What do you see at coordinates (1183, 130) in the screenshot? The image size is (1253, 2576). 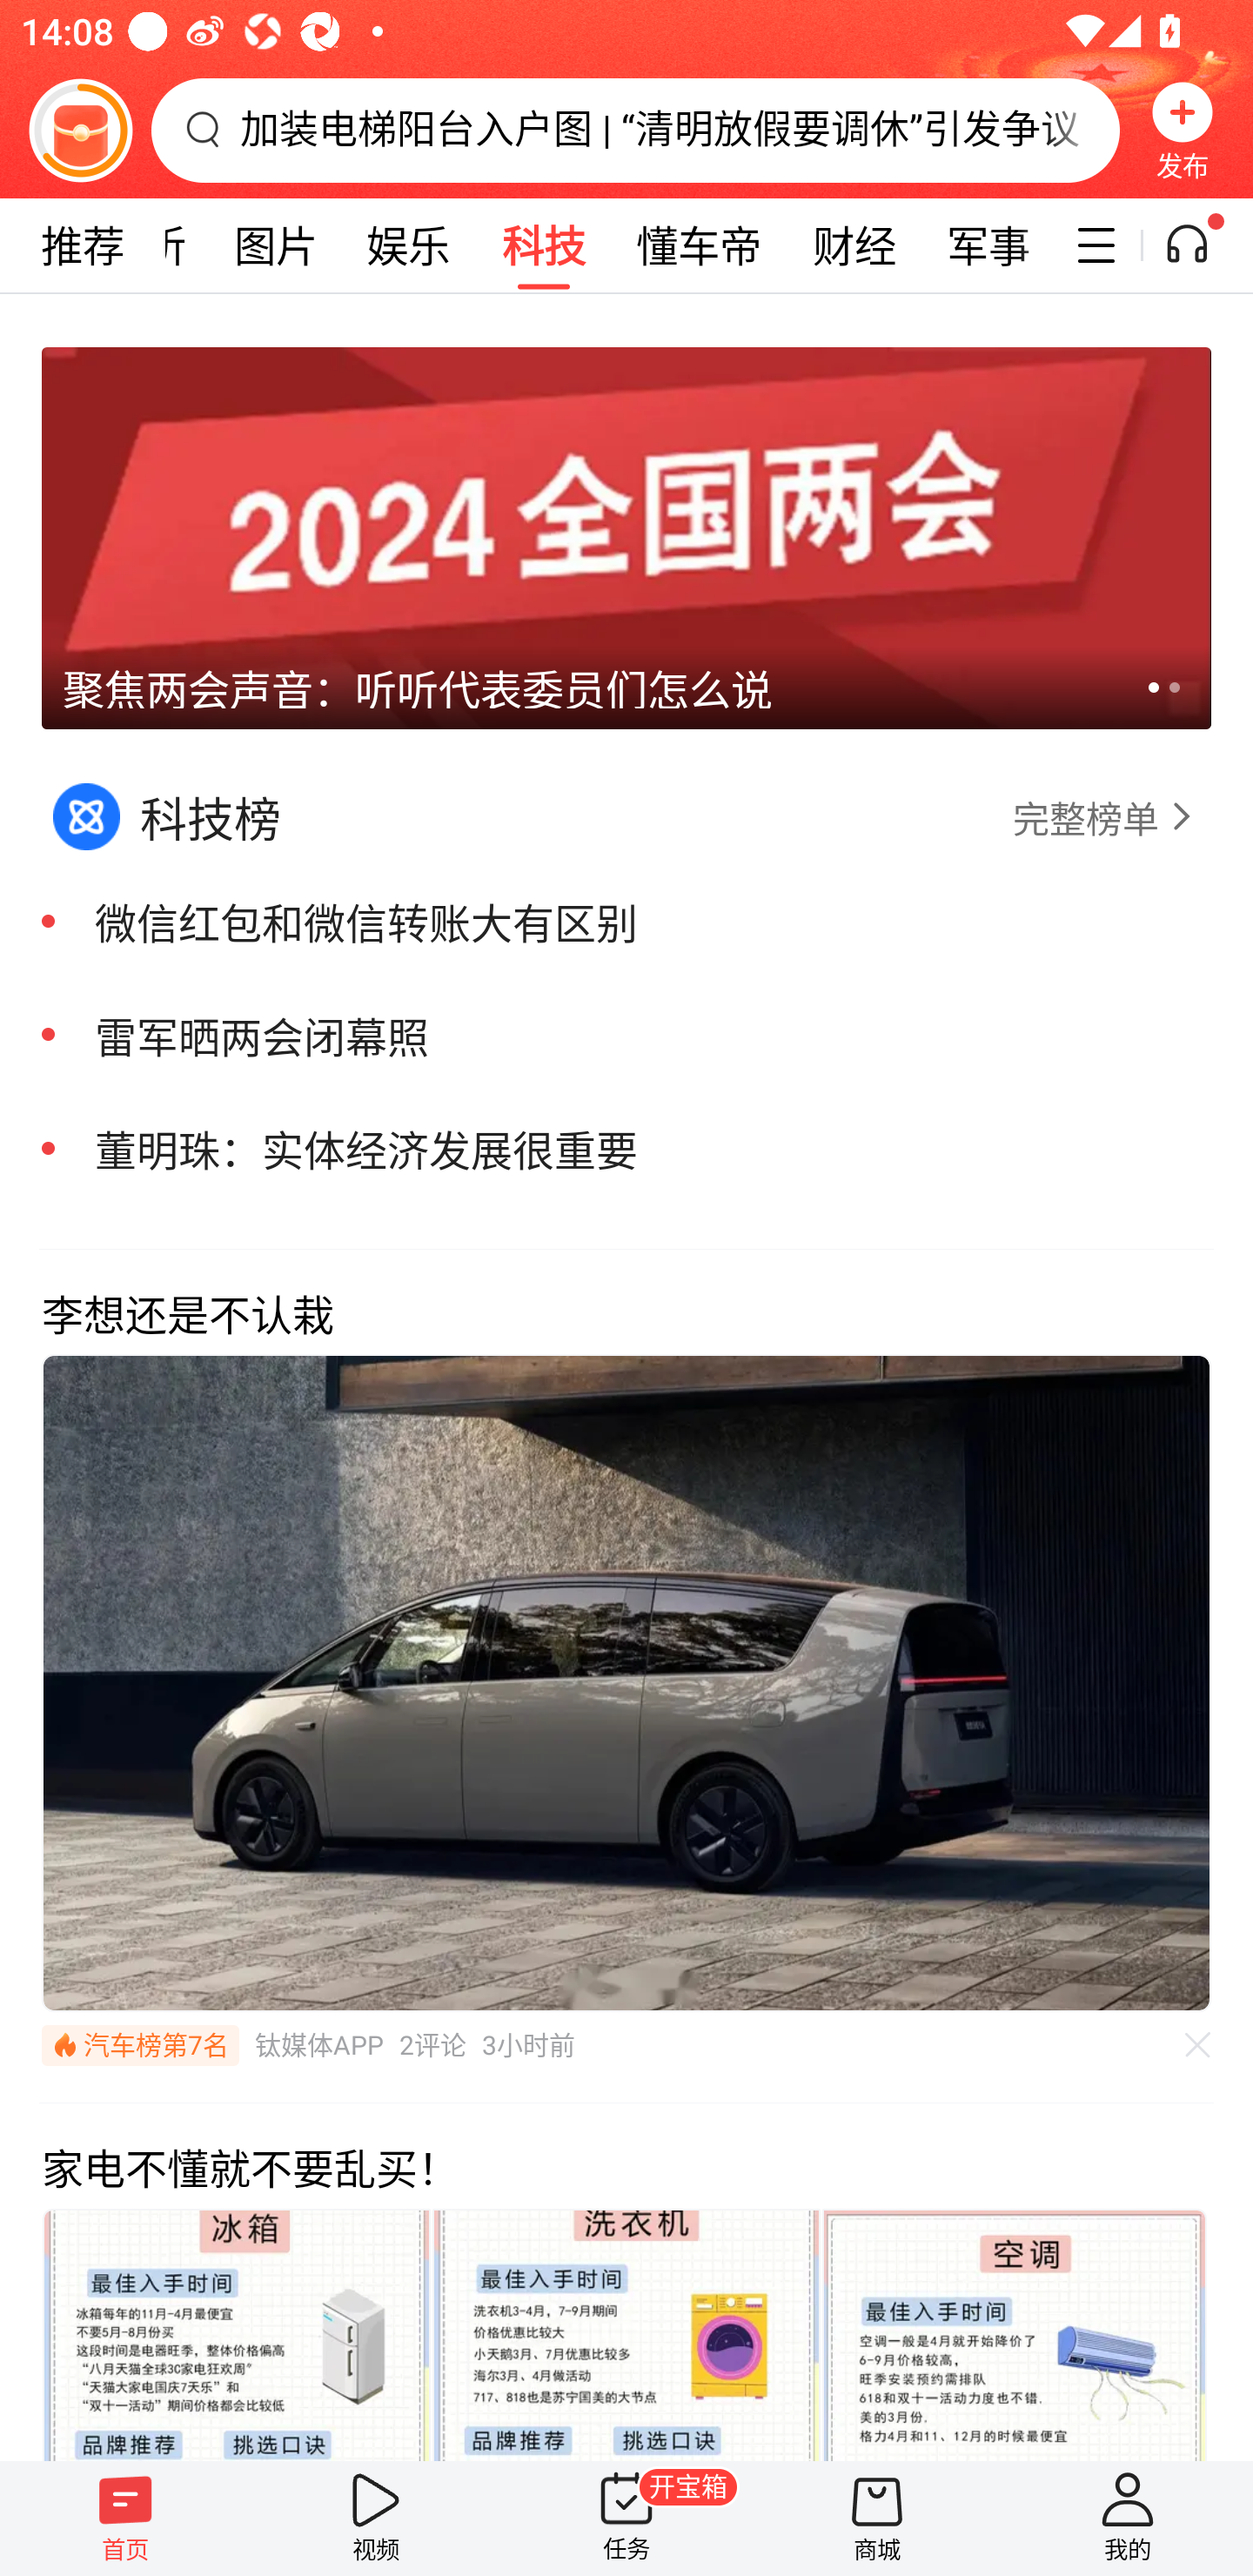 I see `发布 发布，按钮` at bounding box center [1183, 130].